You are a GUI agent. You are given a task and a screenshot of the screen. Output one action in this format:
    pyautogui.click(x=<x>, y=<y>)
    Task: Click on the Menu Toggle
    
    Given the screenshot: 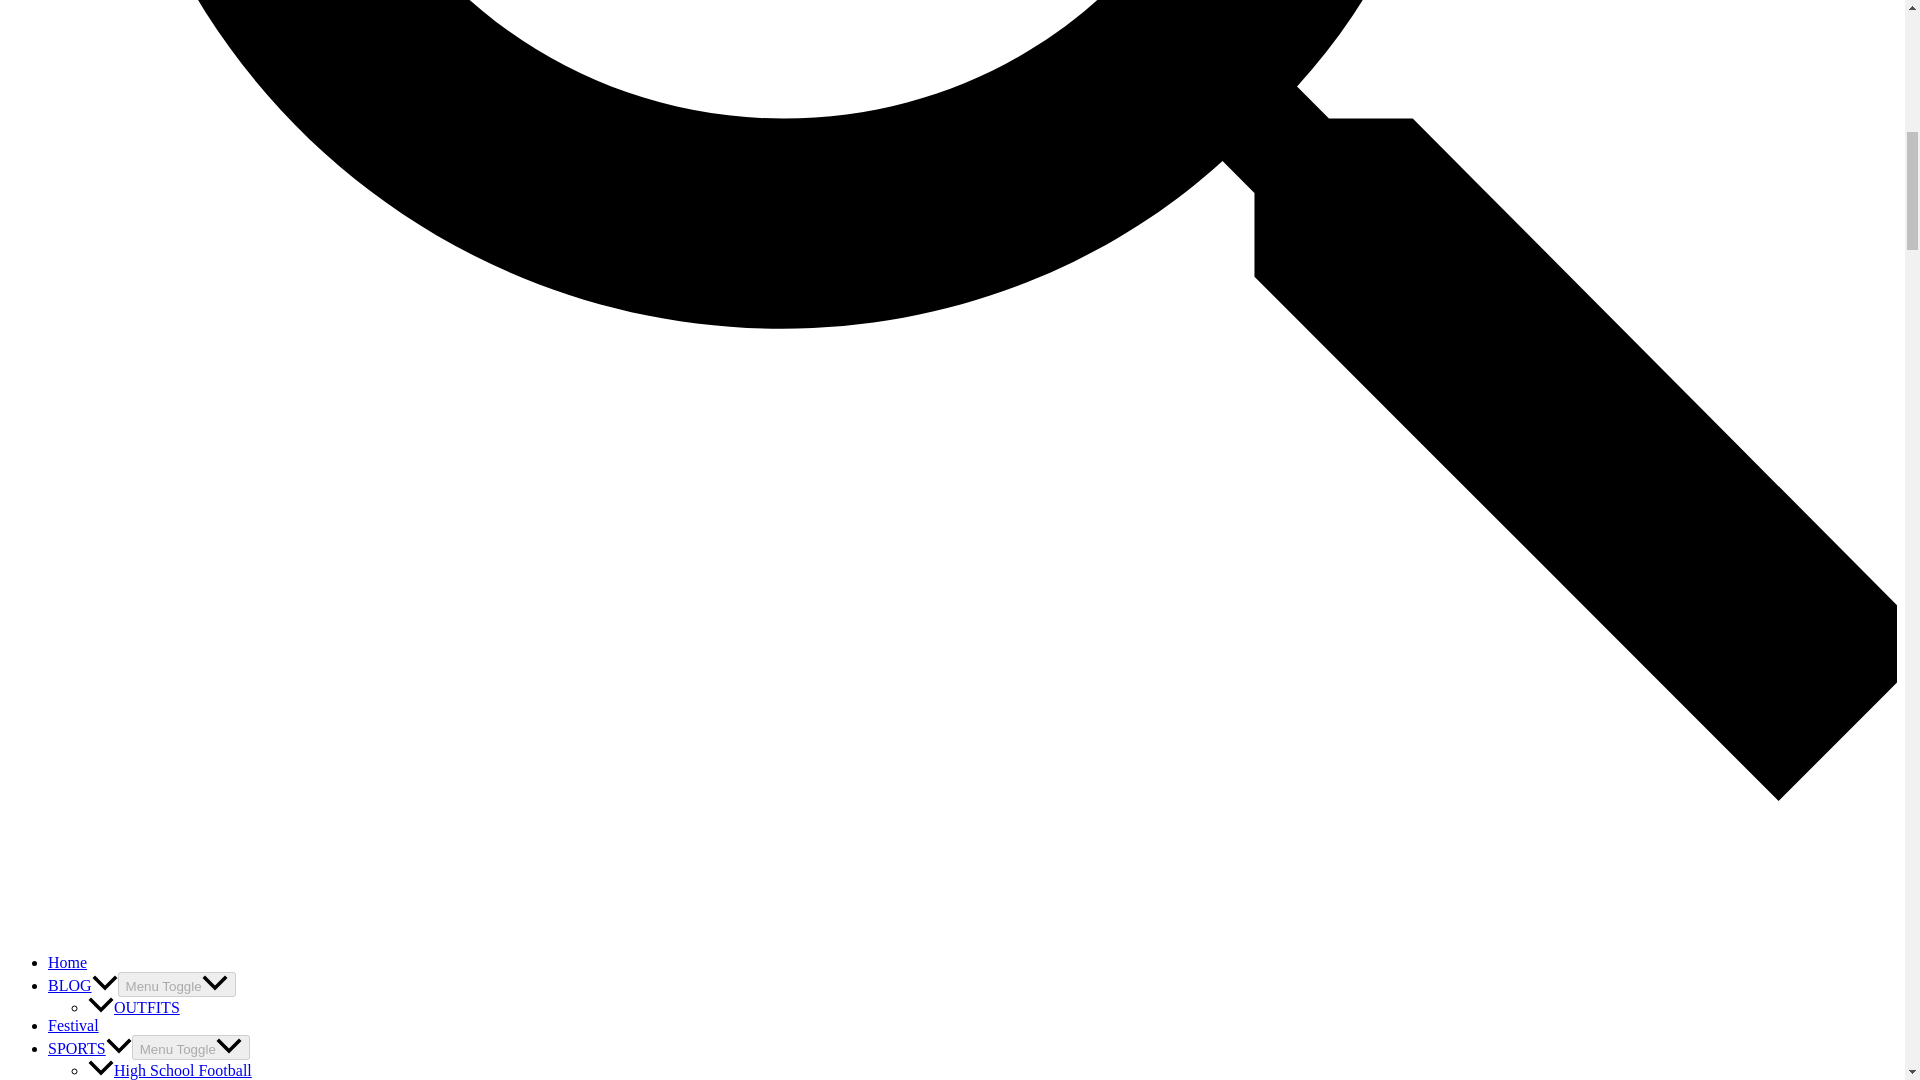 What is the action you would take?
    pyautogui.click(x=176, y=984)
    